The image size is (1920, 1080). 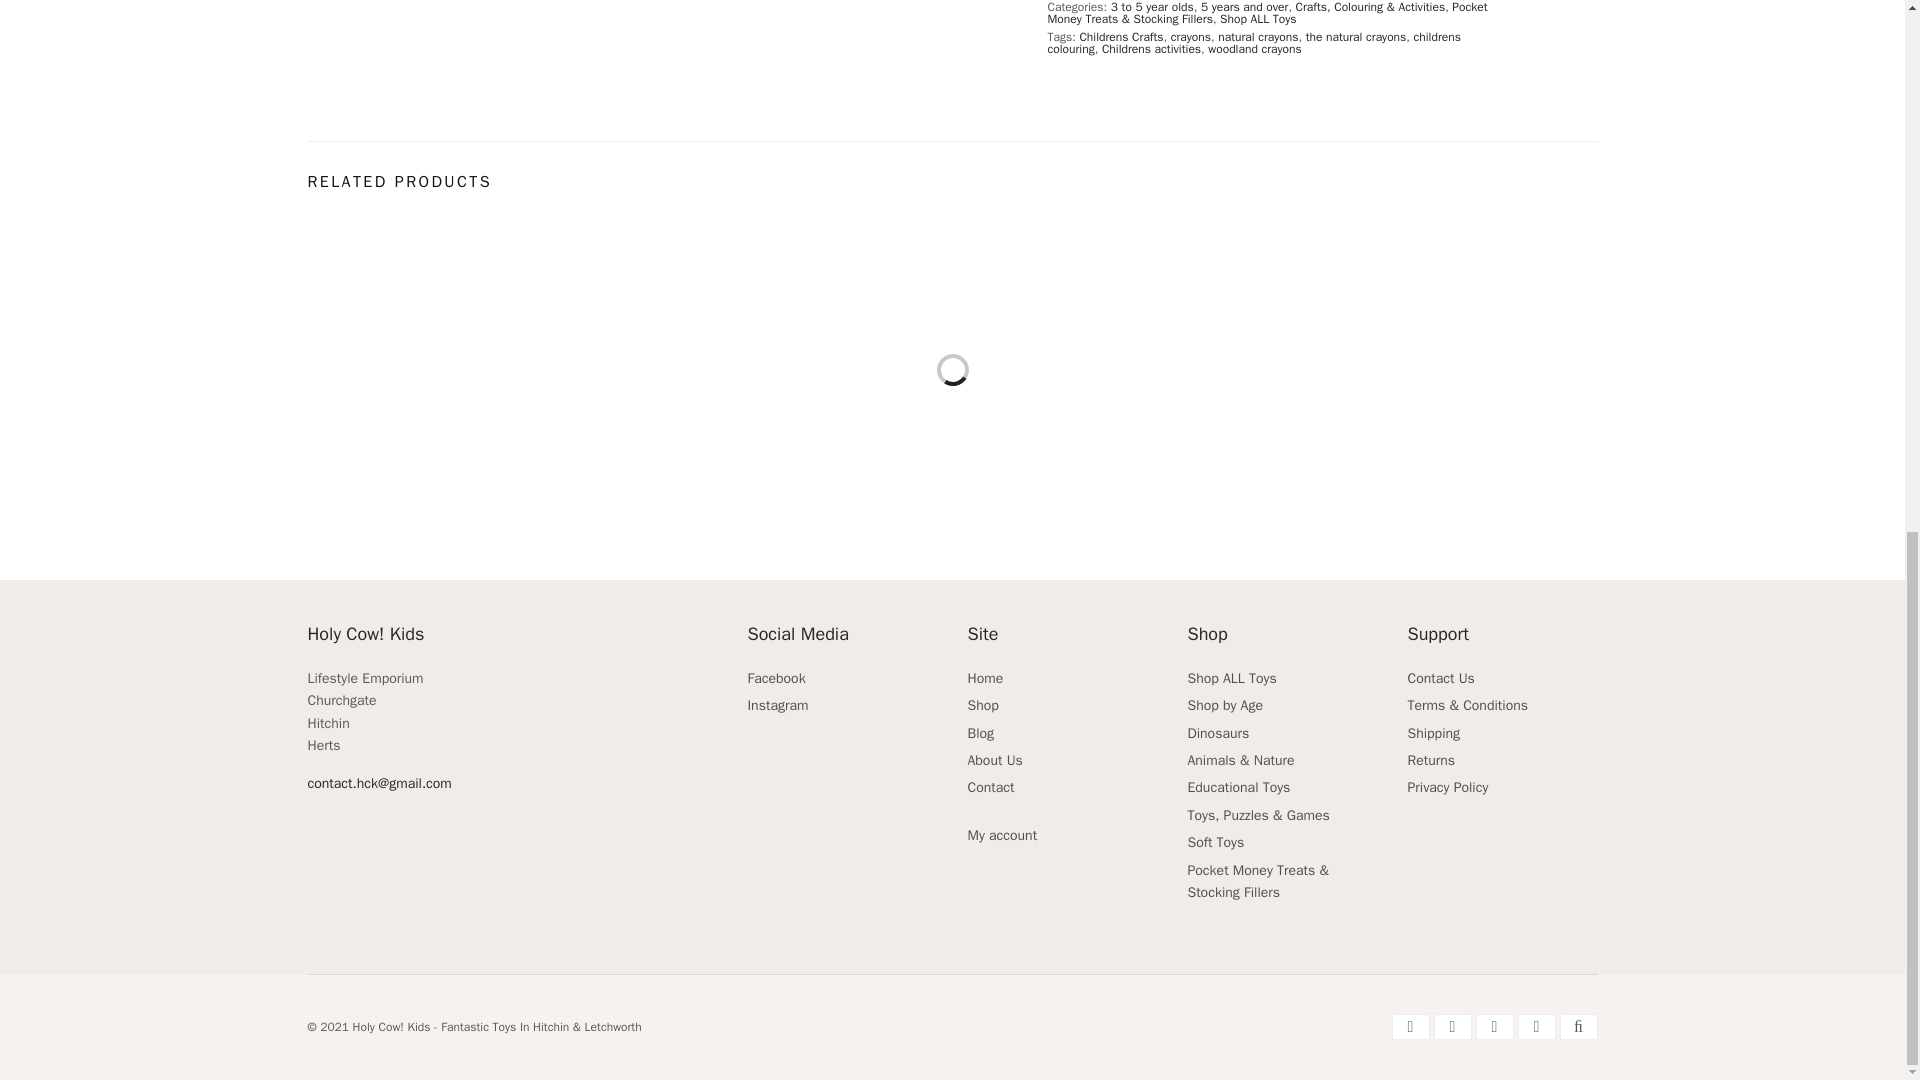 What do you see at coordinates (1244, 8) in the screenshot?
I see `5 years and over` at bounding box center [1244, 8].